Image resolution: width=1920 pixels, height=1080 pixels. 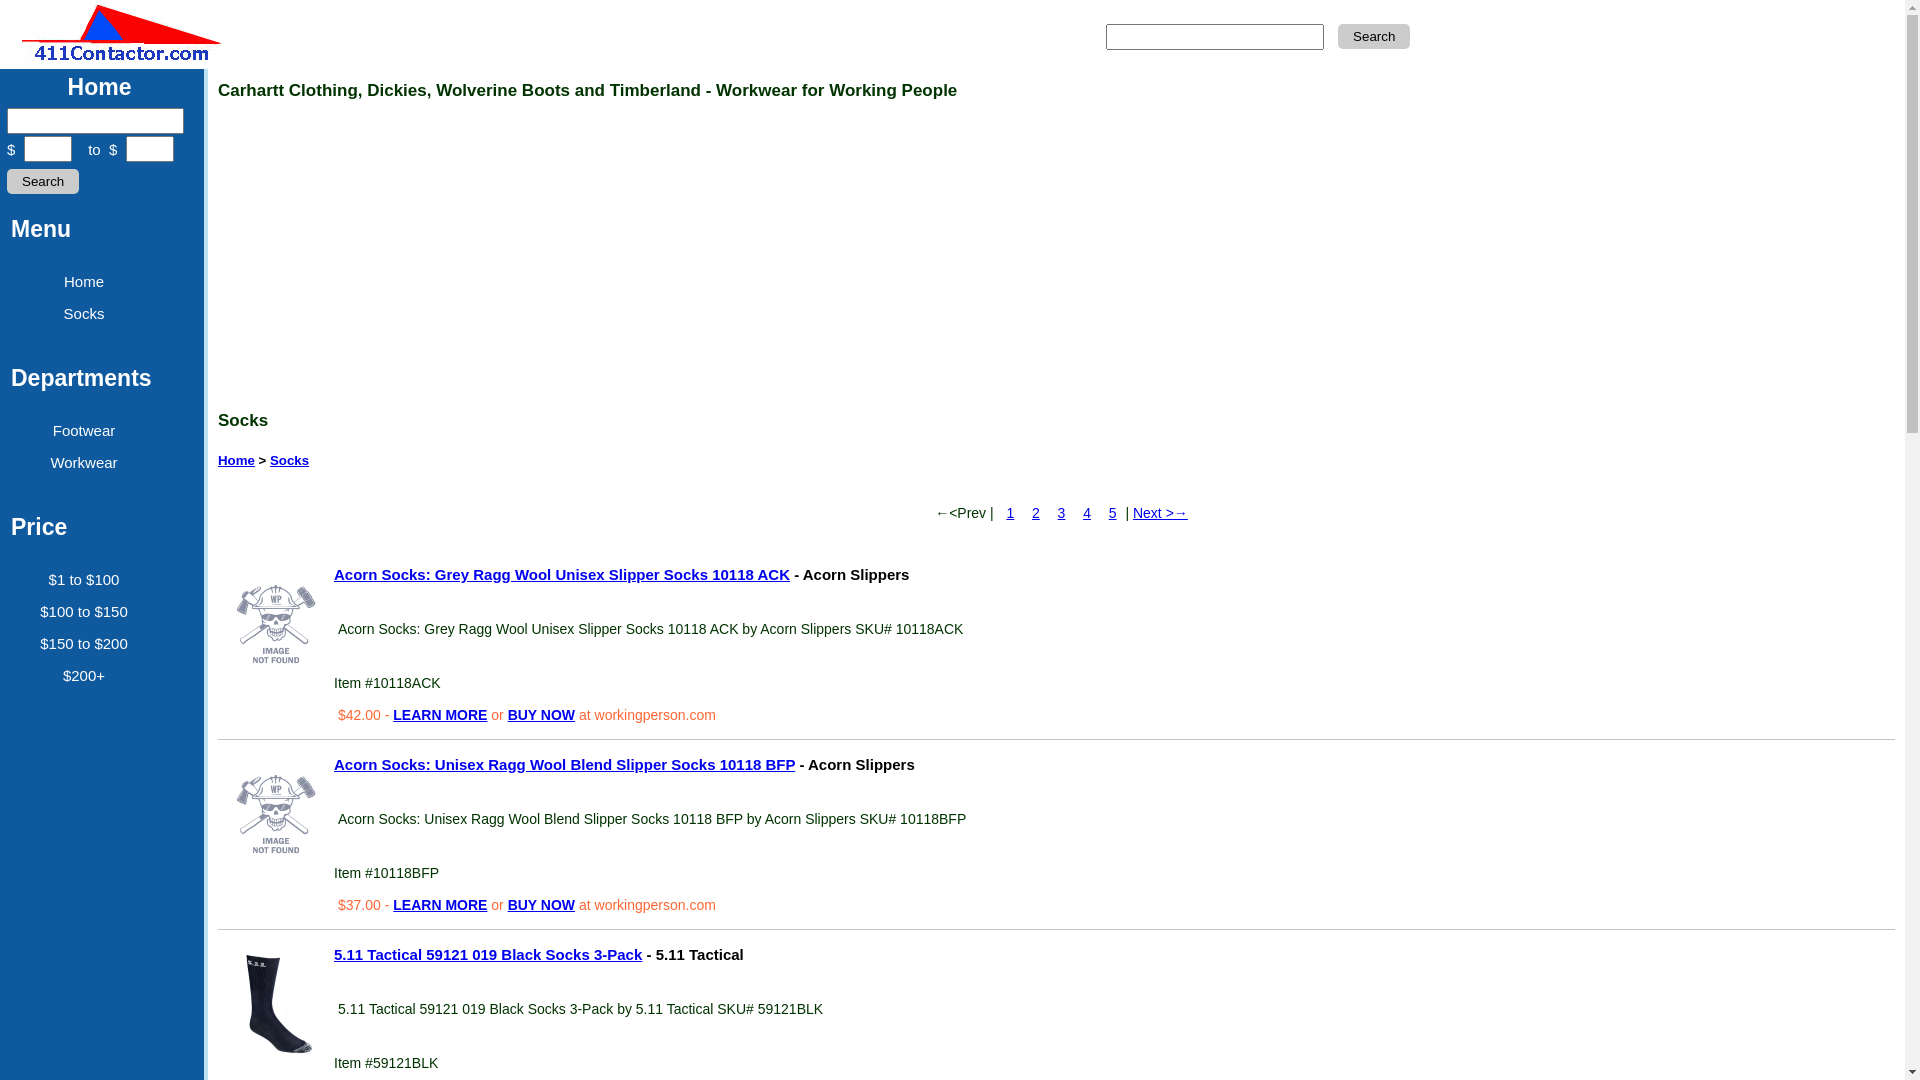 What do you see at coordinates (362, 715) in the screenshot?
I see `$42.00` at bounding box center [362, 715].